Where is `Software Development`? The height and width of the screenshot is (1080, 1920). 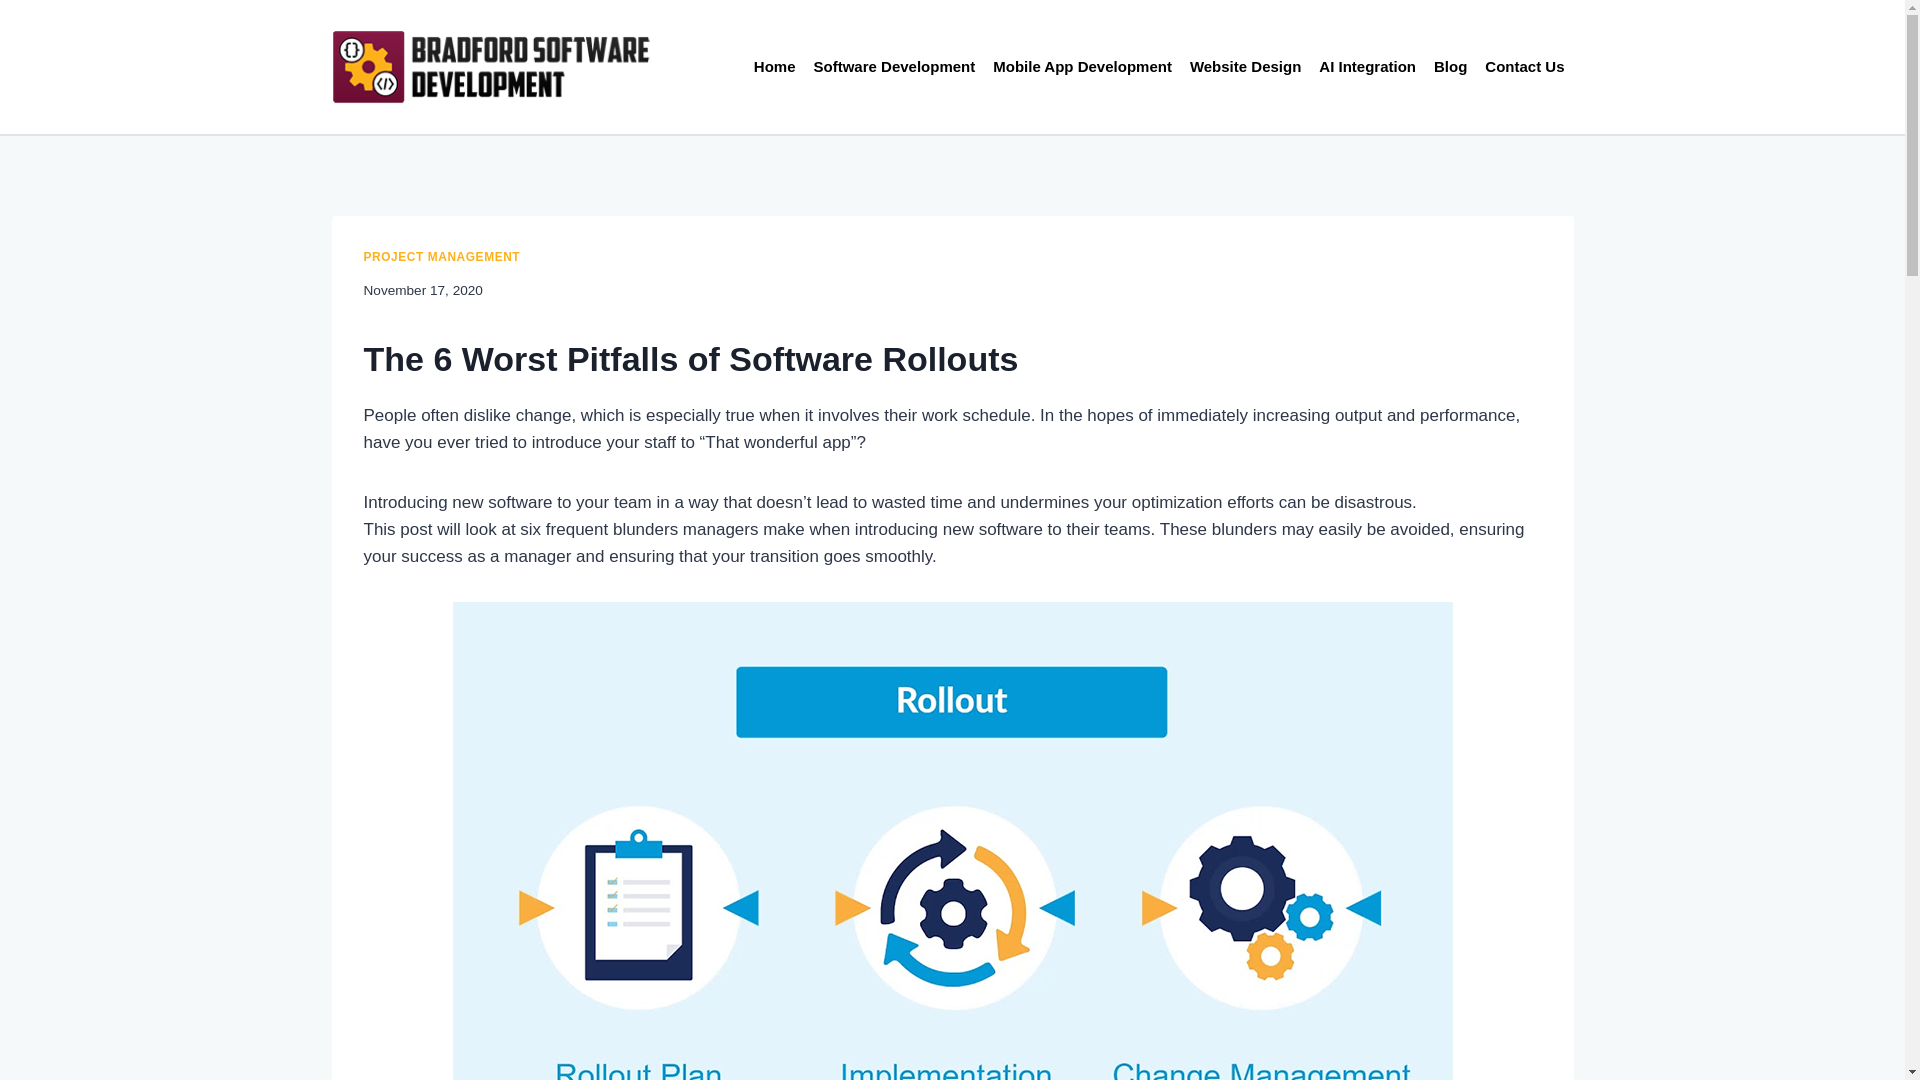
Software Development is located at coordinates (894, 66).